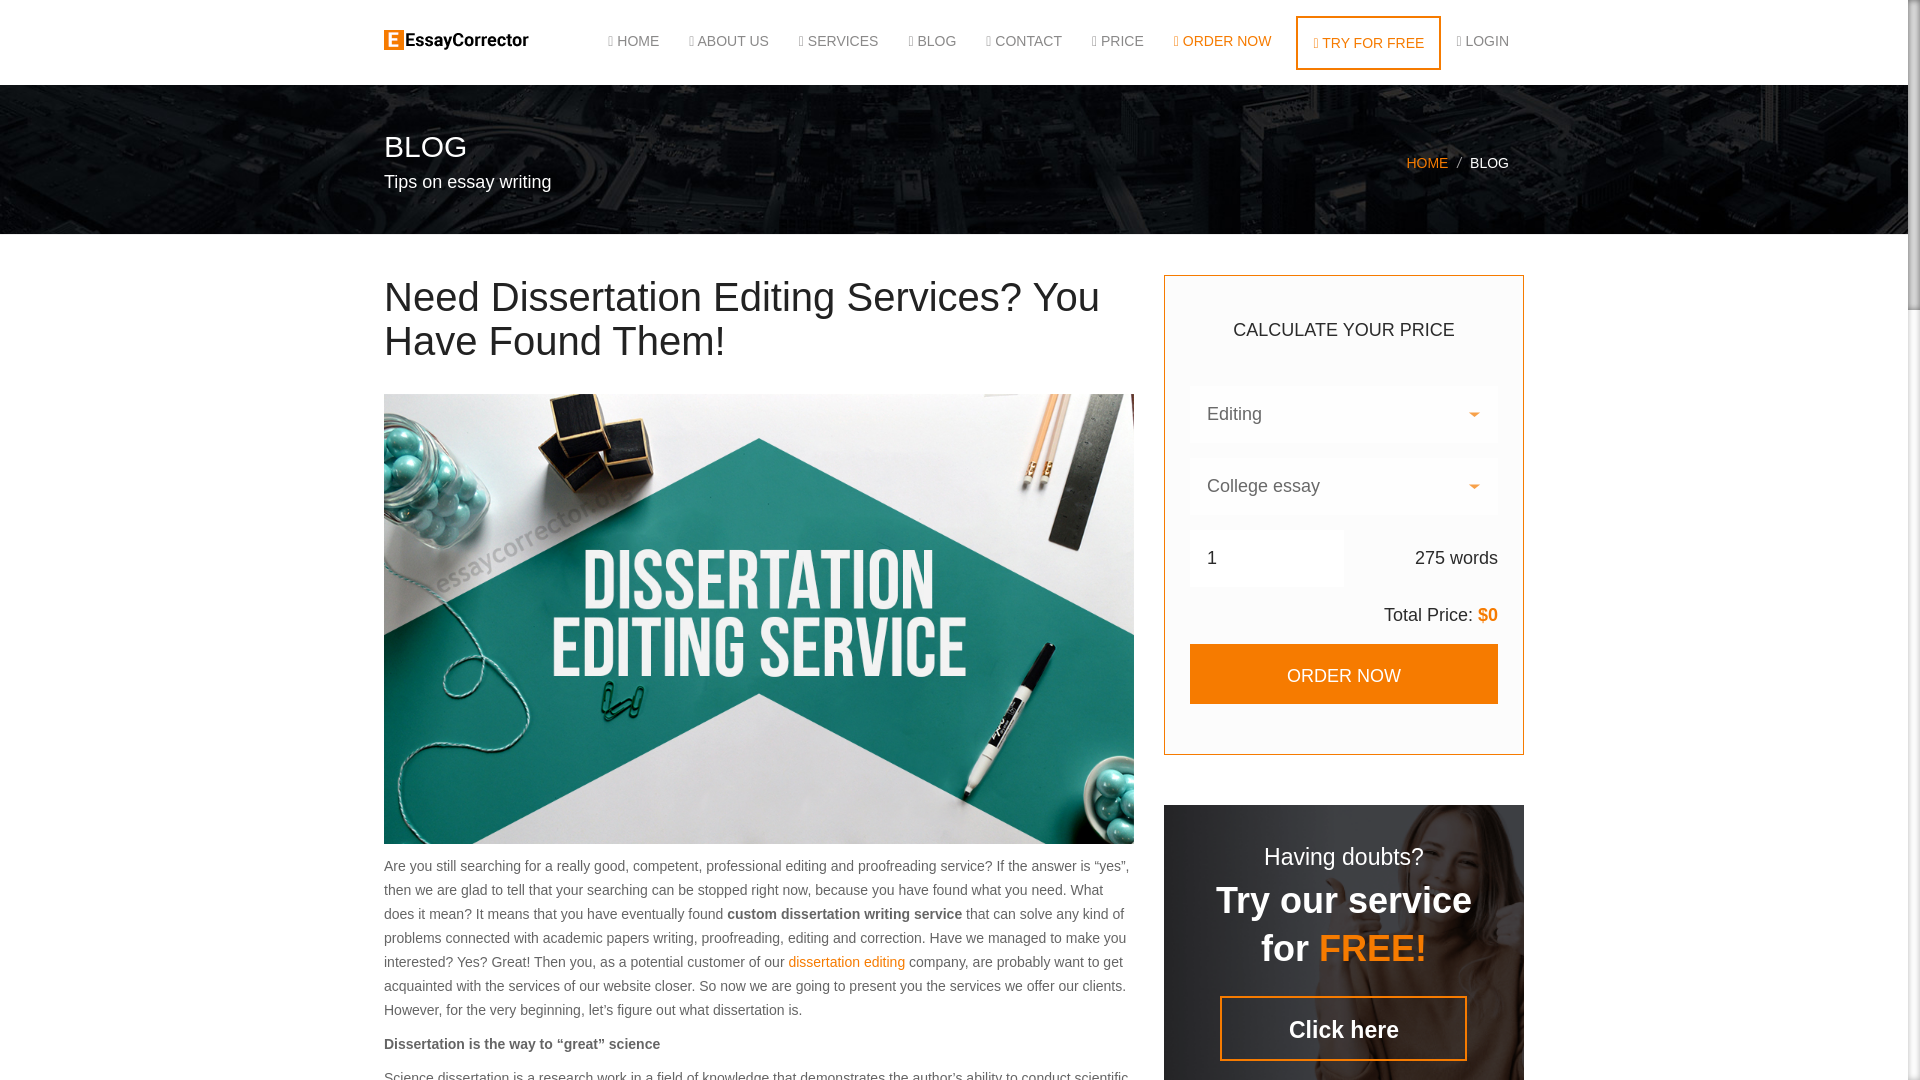 The height and width of the screenshot is (1080, 1920). Describe the element at coordinates (1342, 1028) in the screenshot. I see `Click here` at that location.